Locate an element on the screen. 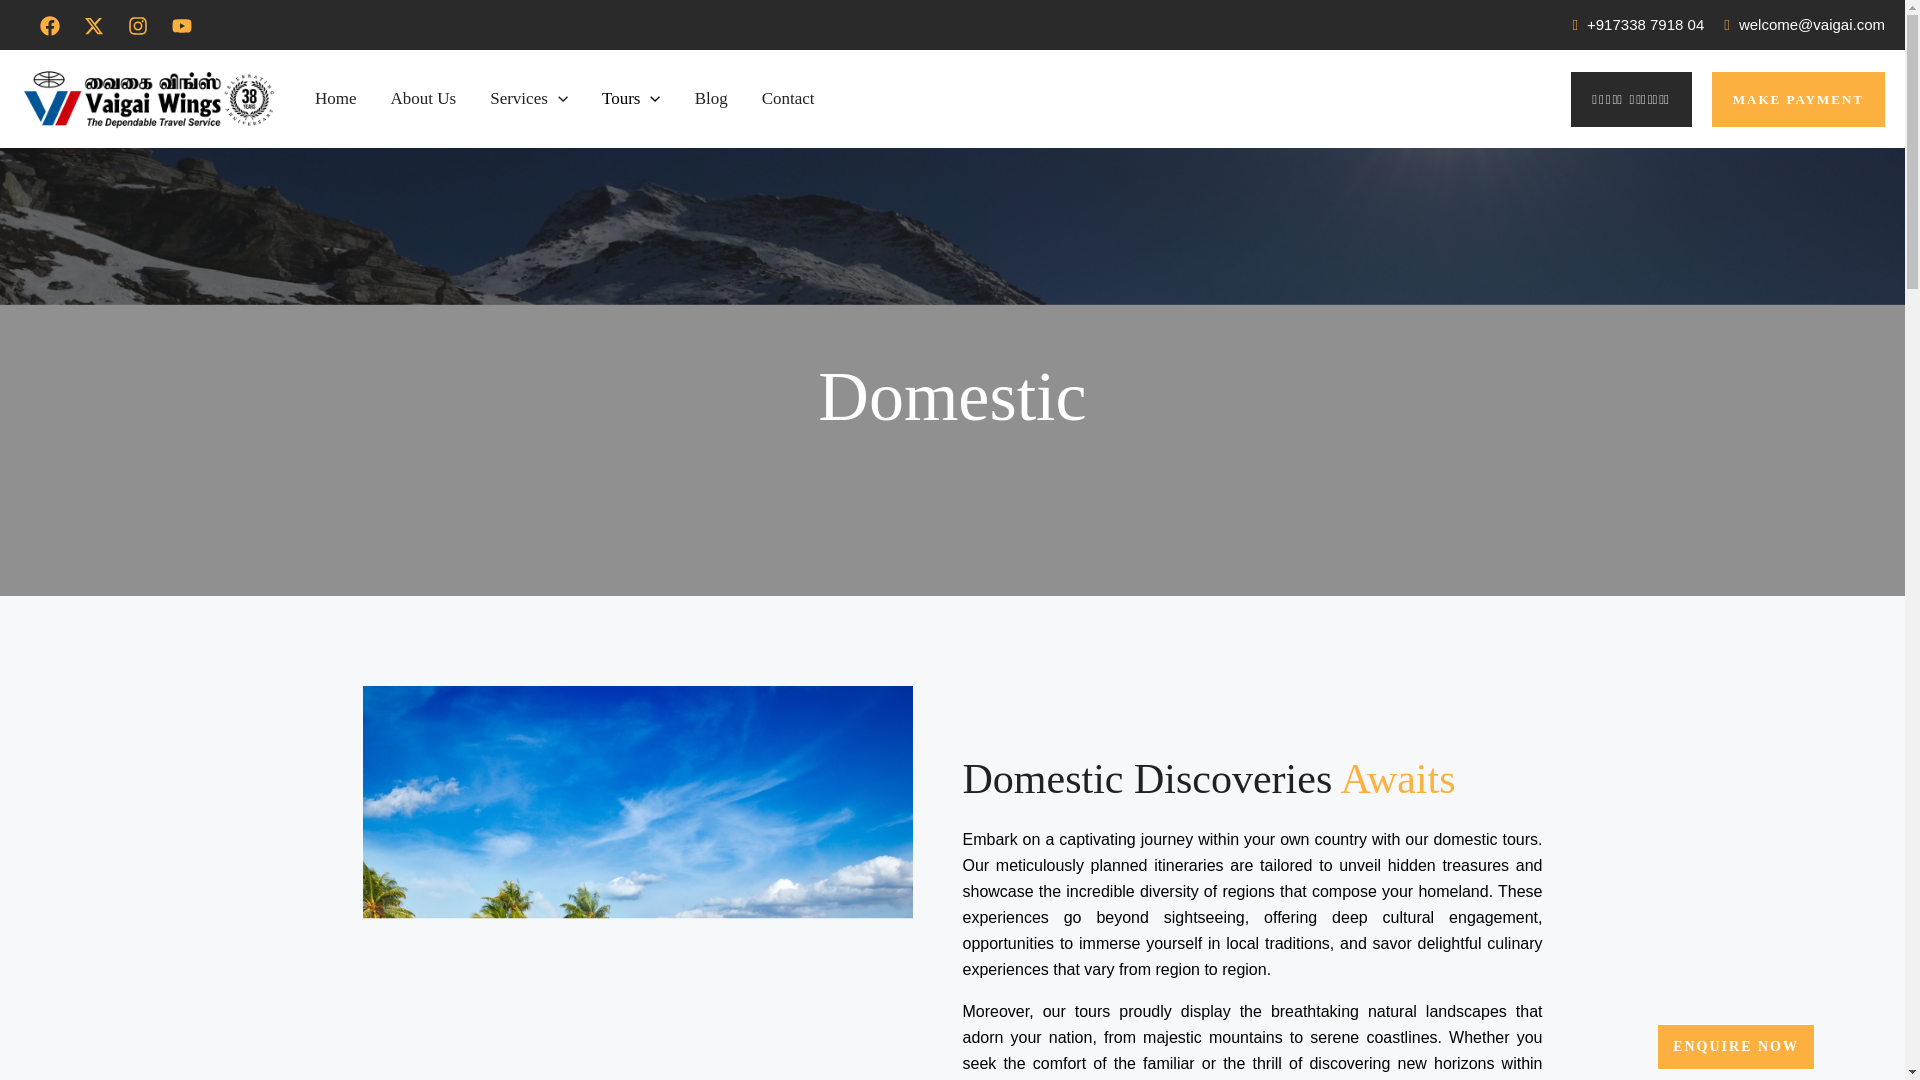  About Us is located at coordinates (424, 99).